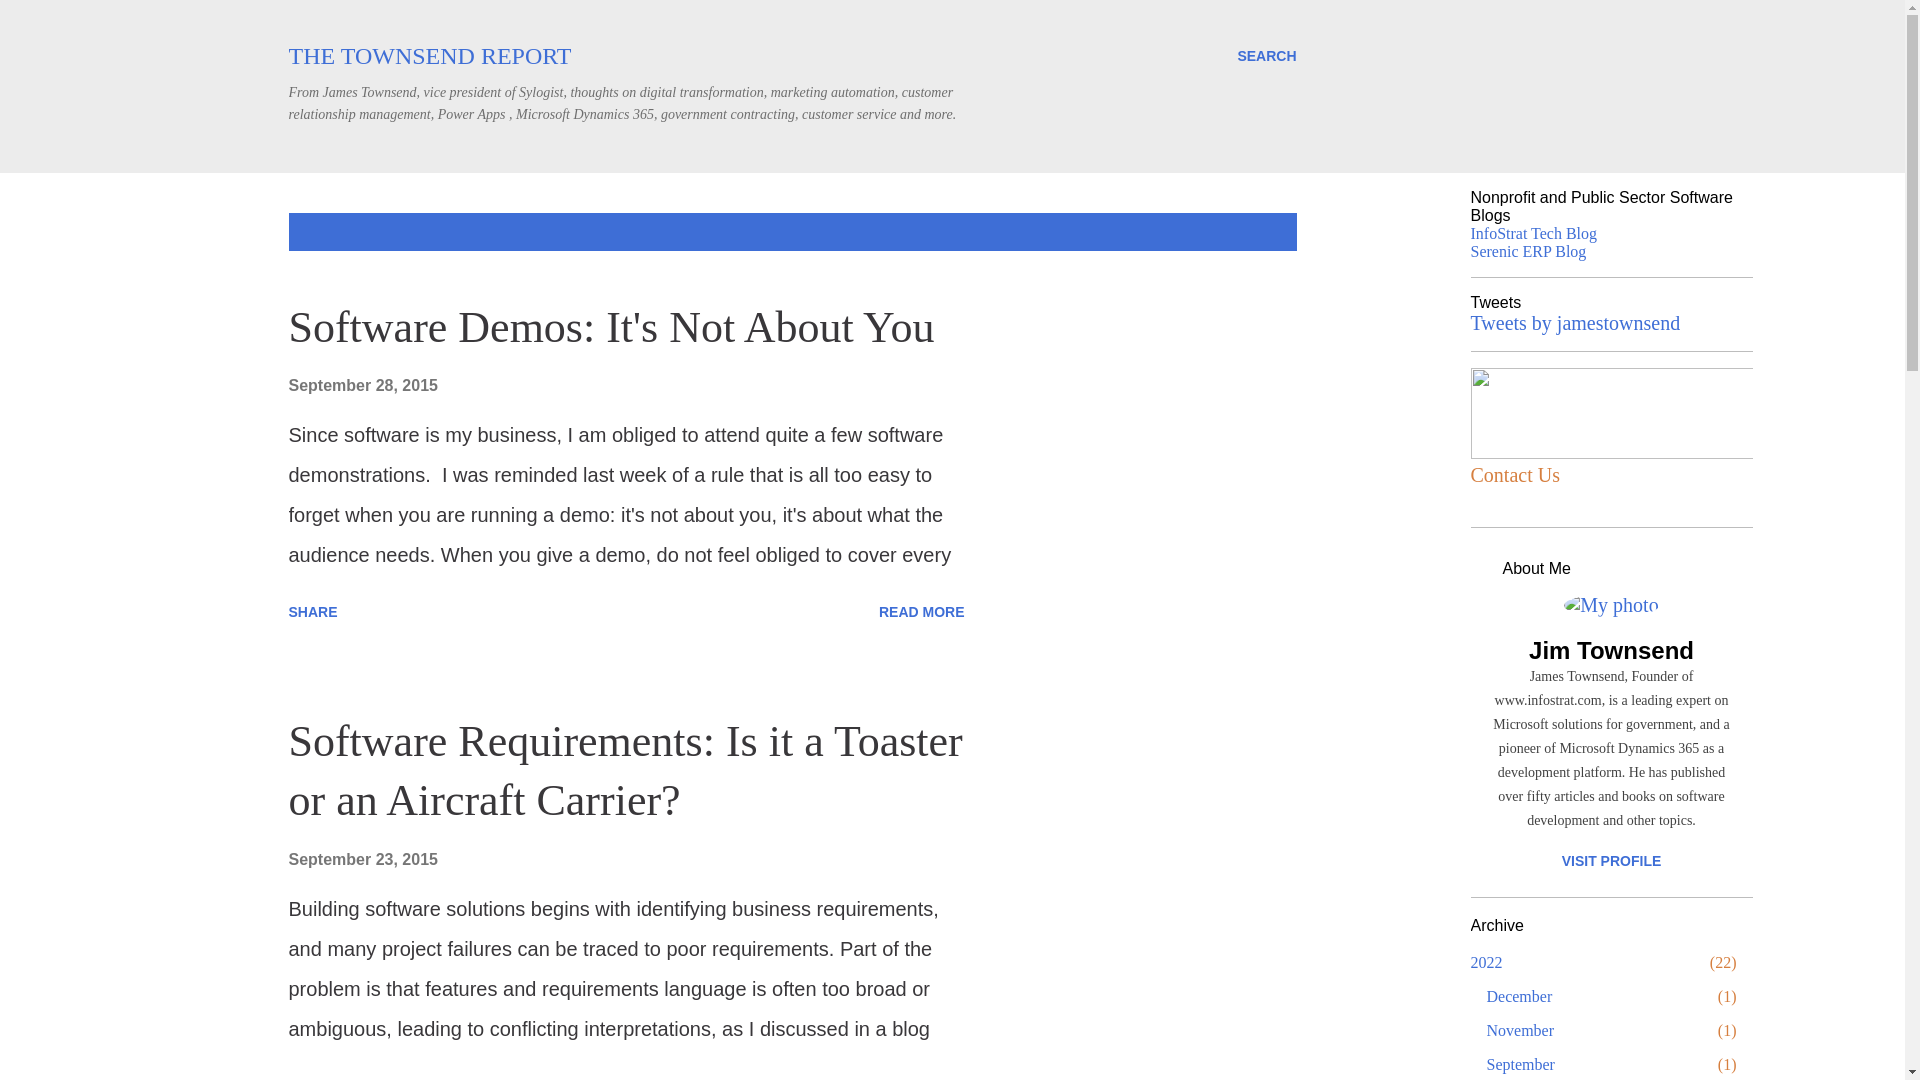 Image resolution: width=1920 pixels, height=1080 pixels. What do you see at coordinates (362, 385) in the screenshot?
I see `permanent link` at bounding box center [362, 385].